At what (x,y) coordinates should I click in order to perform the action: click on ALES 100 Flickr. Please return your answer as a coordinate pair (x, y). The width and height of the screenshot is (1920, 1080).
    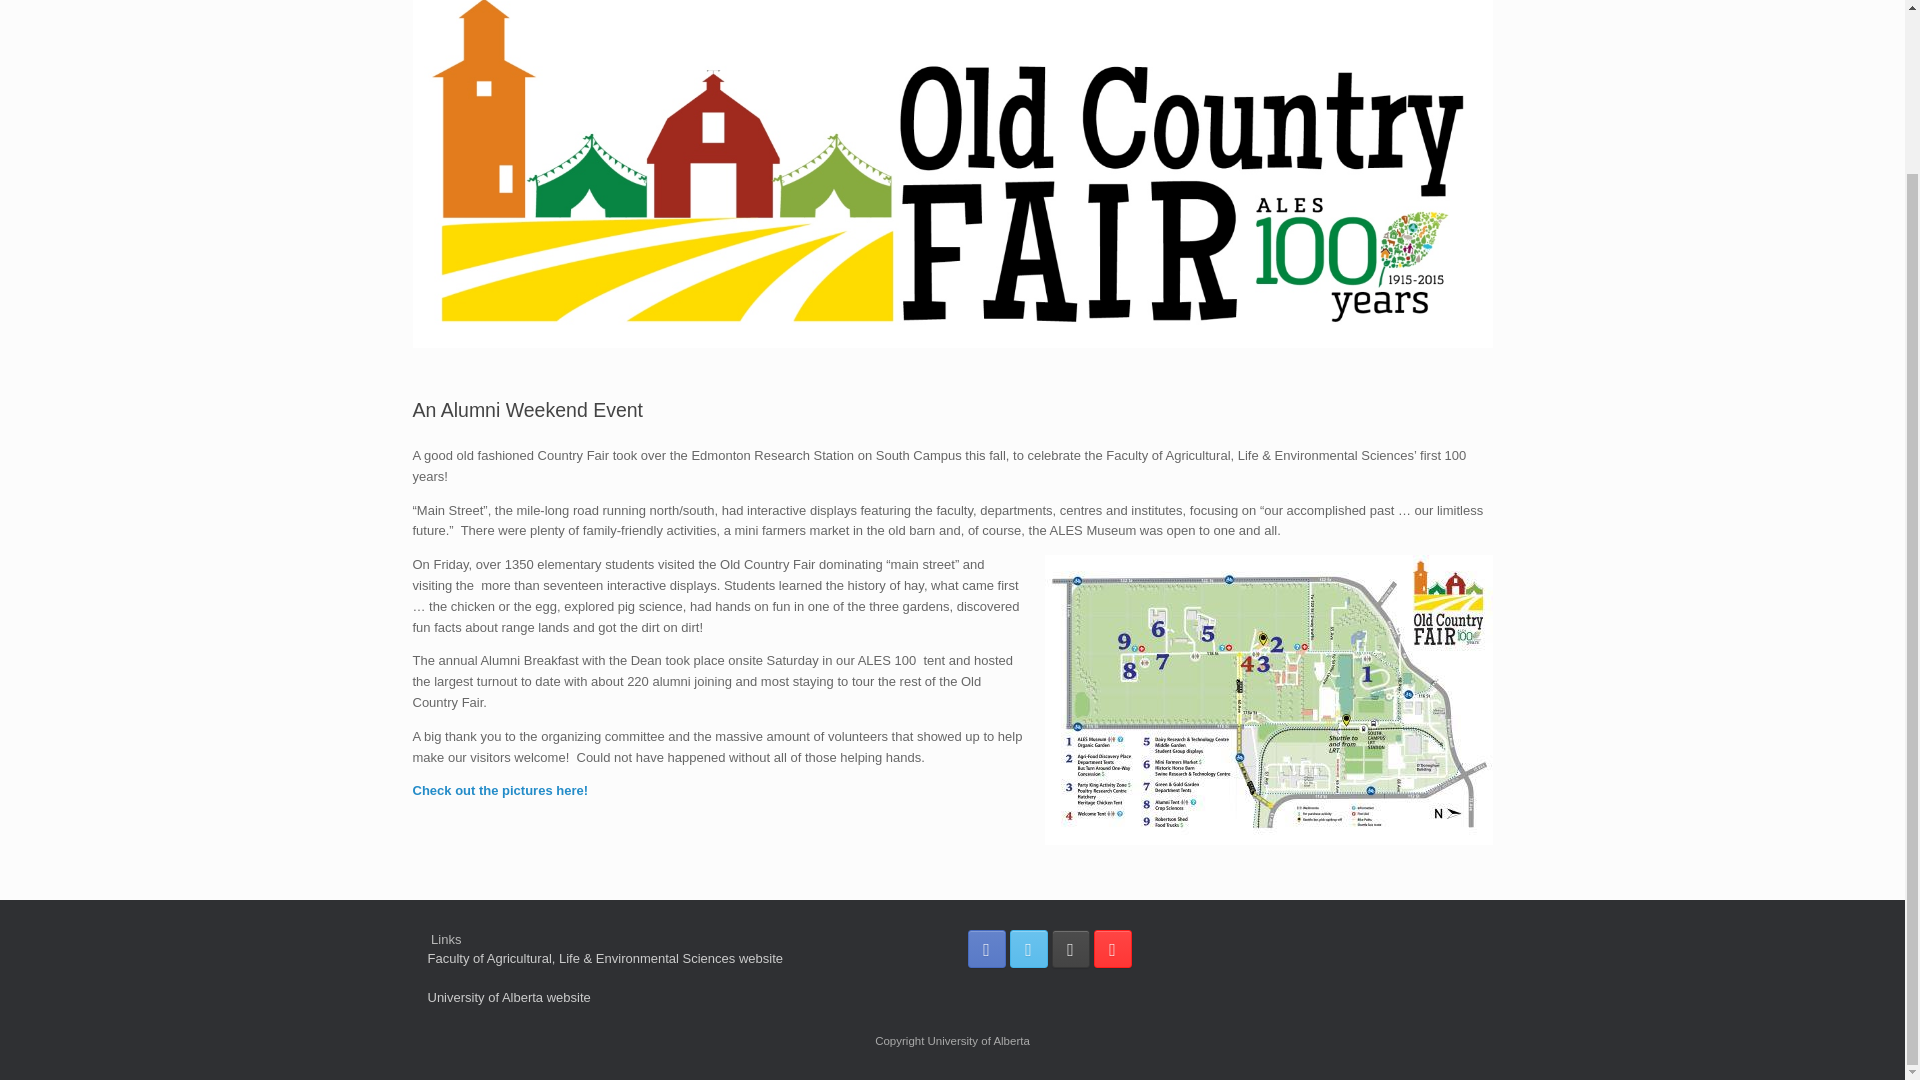
    Looking at the image, I should click on (1071, 948).